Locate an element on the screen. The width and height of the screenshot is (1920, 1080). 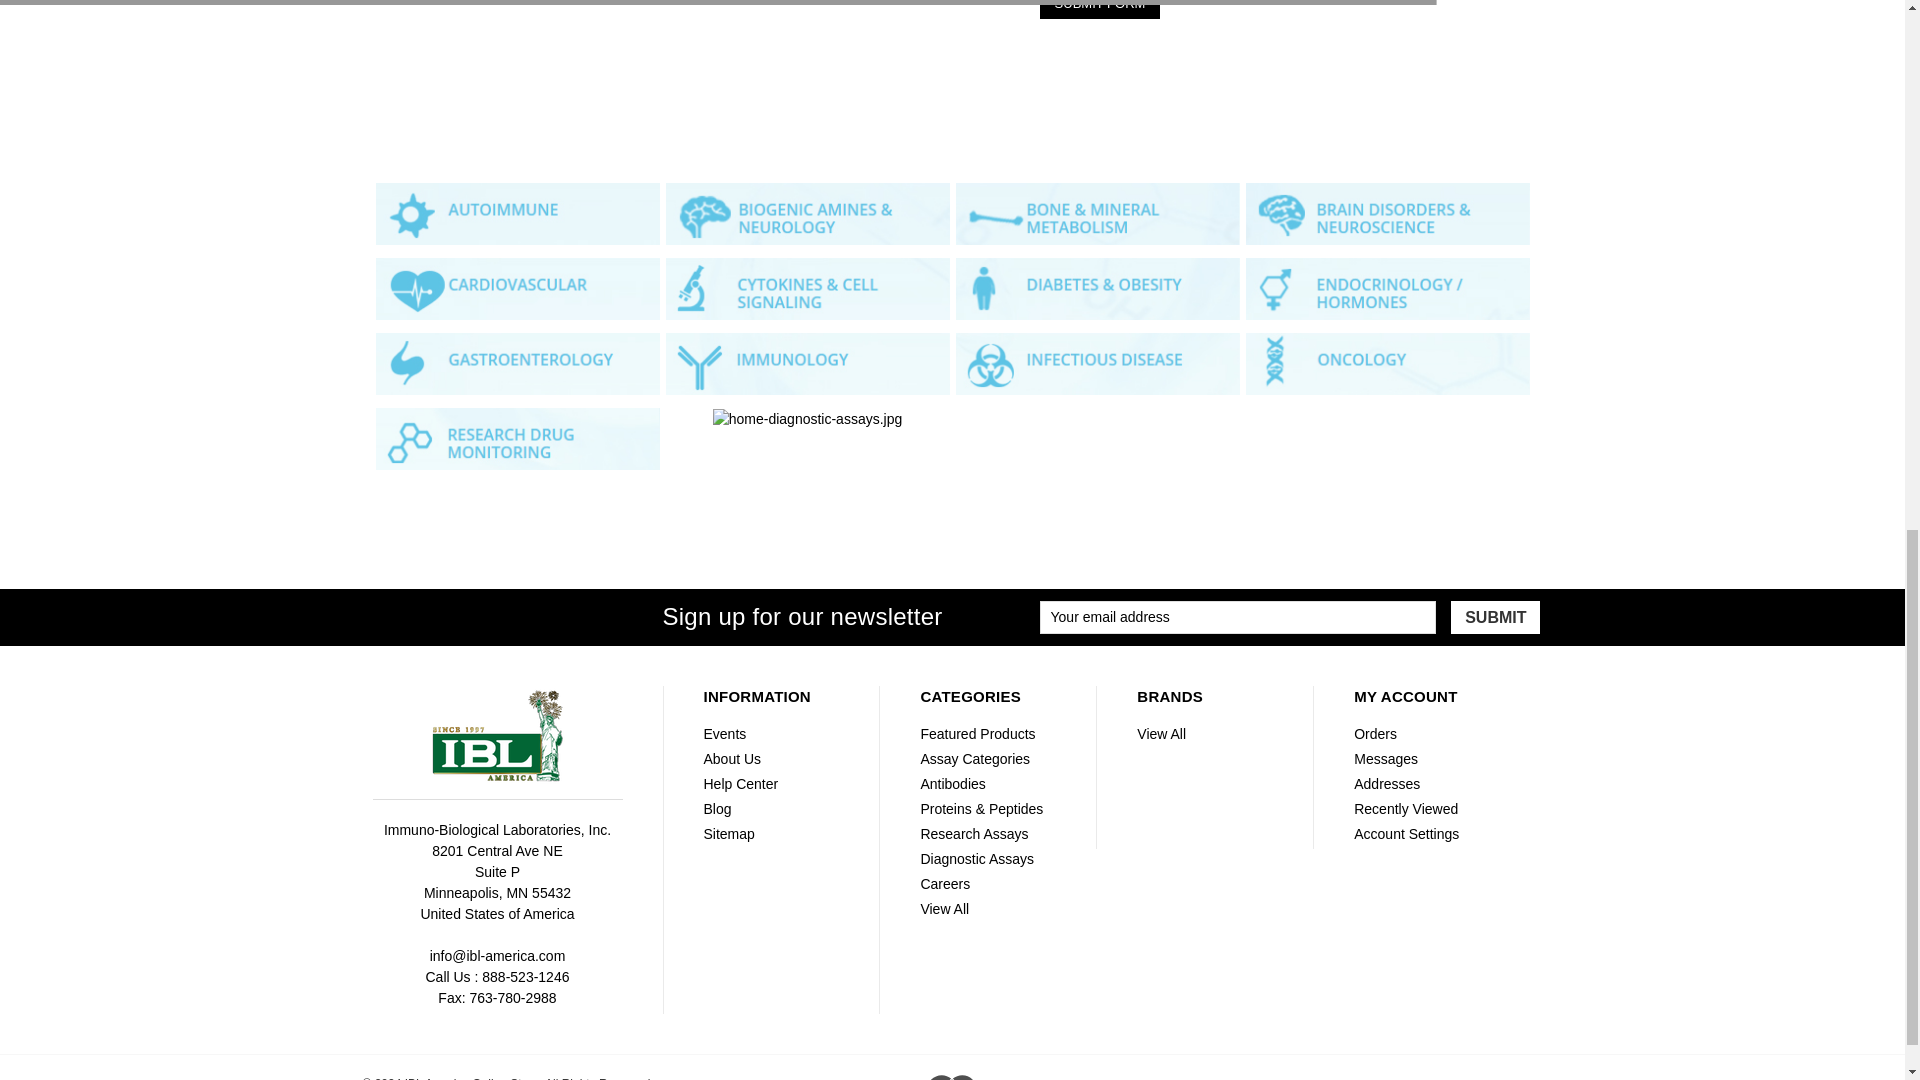
Submit Form is located at coordinates (1100, 10).